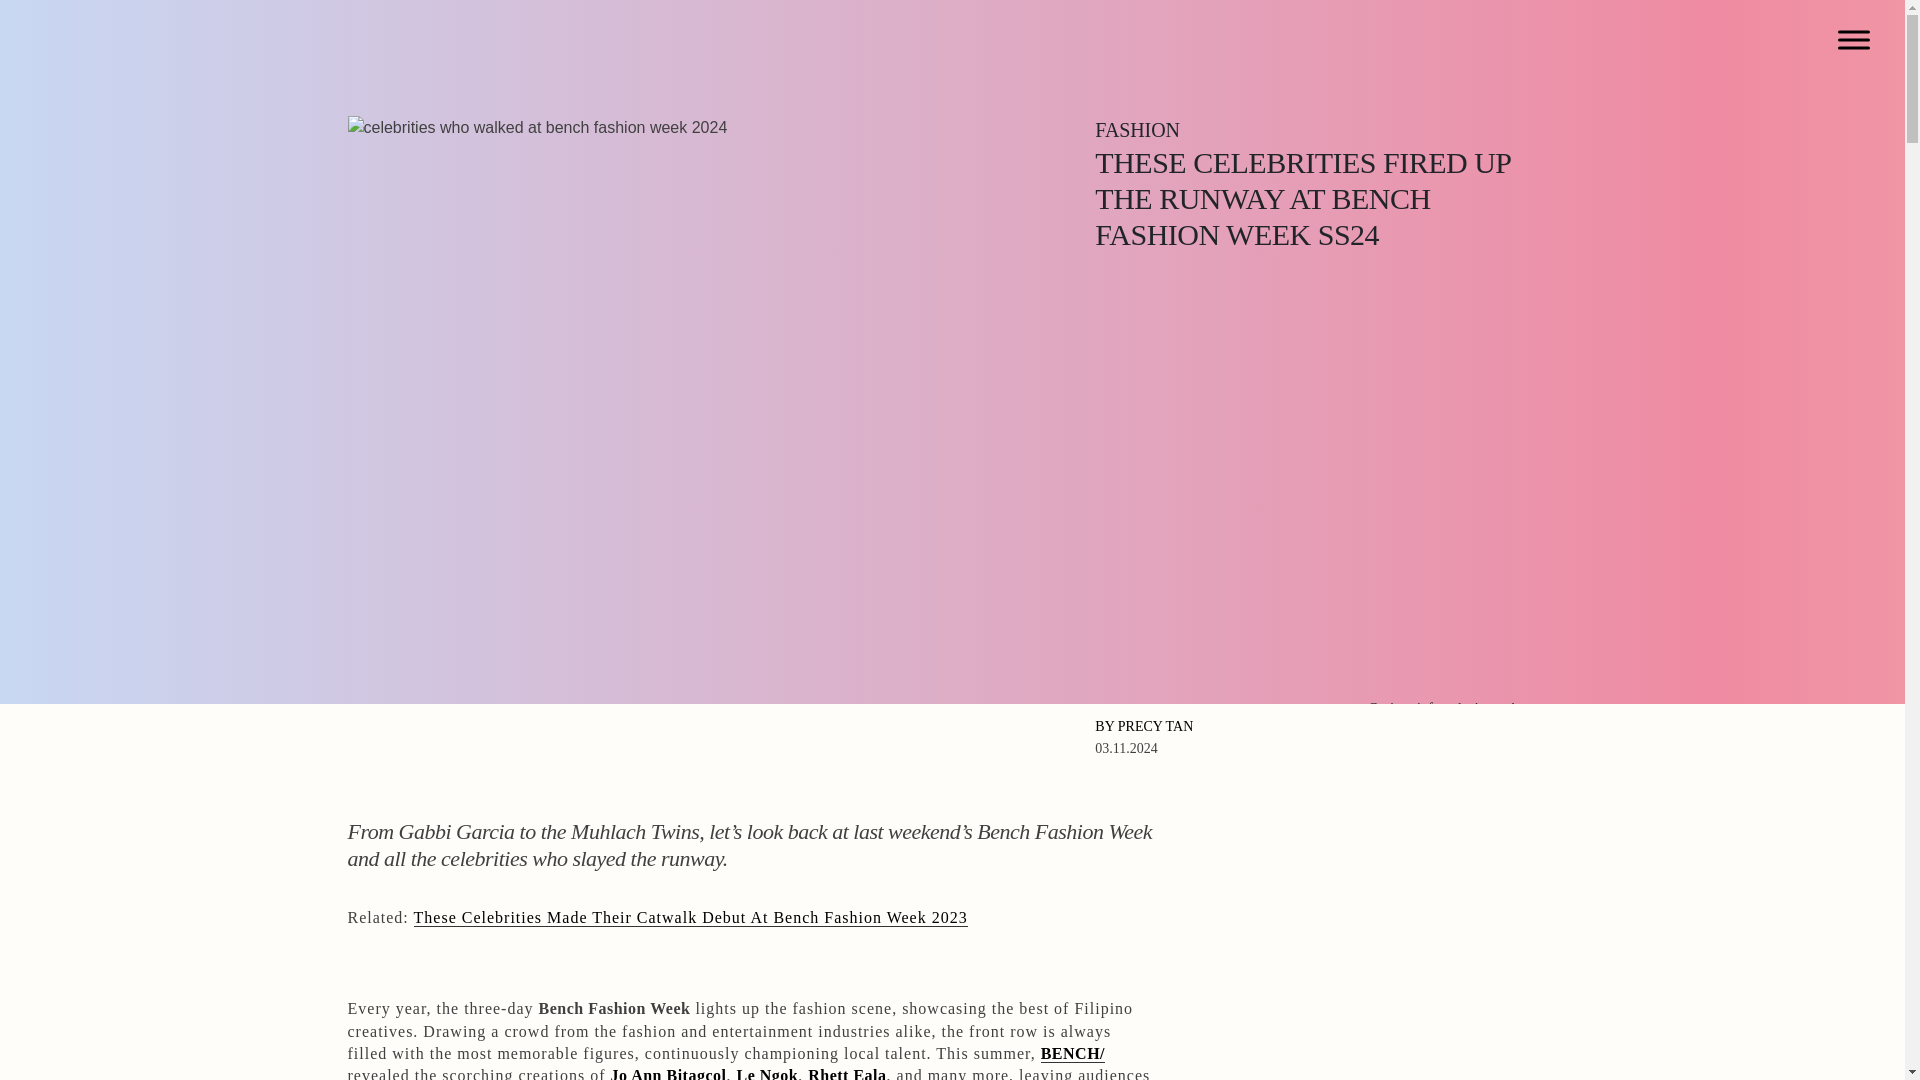 The width and height of the screenshot is (1920, 1080). What do you see at coordinates (1137, 132) in the screenshot?
I see `FASHION` at bounding box center [1137, 132].